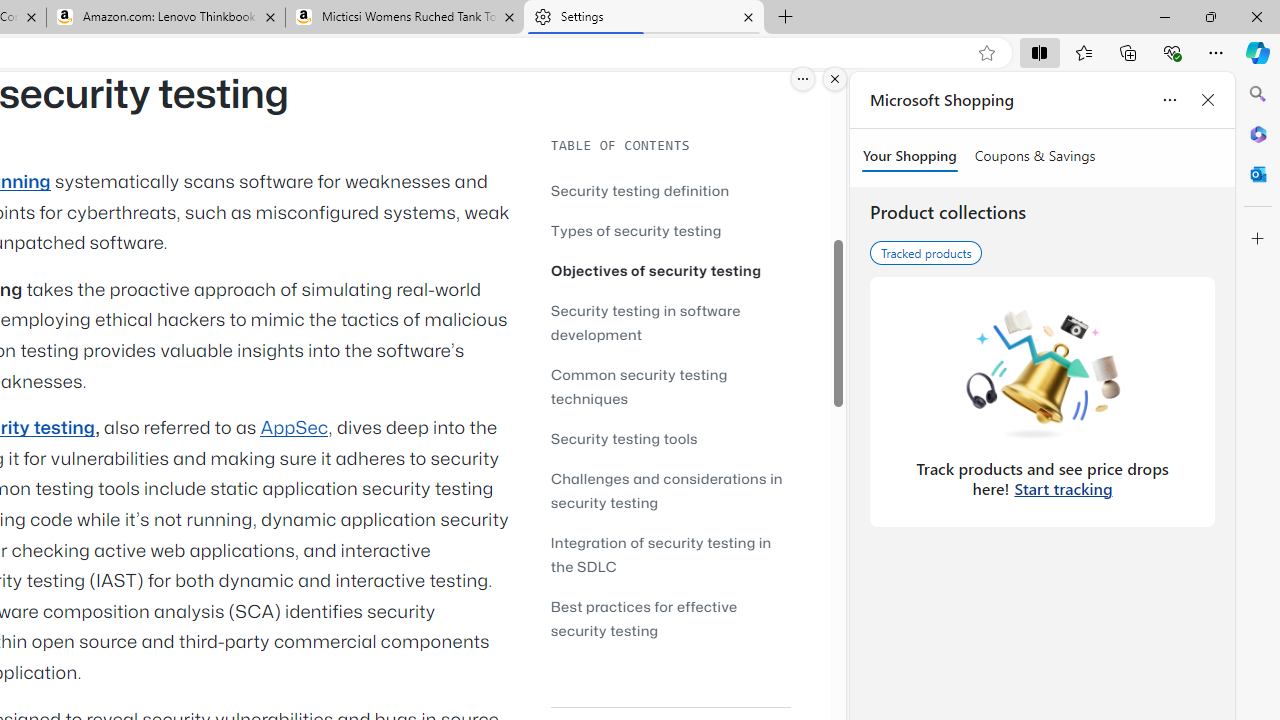  What do you see at coordinates (670, 230) in the screenshot?
I see `Types of security testing` at bounding box center [670, 230].